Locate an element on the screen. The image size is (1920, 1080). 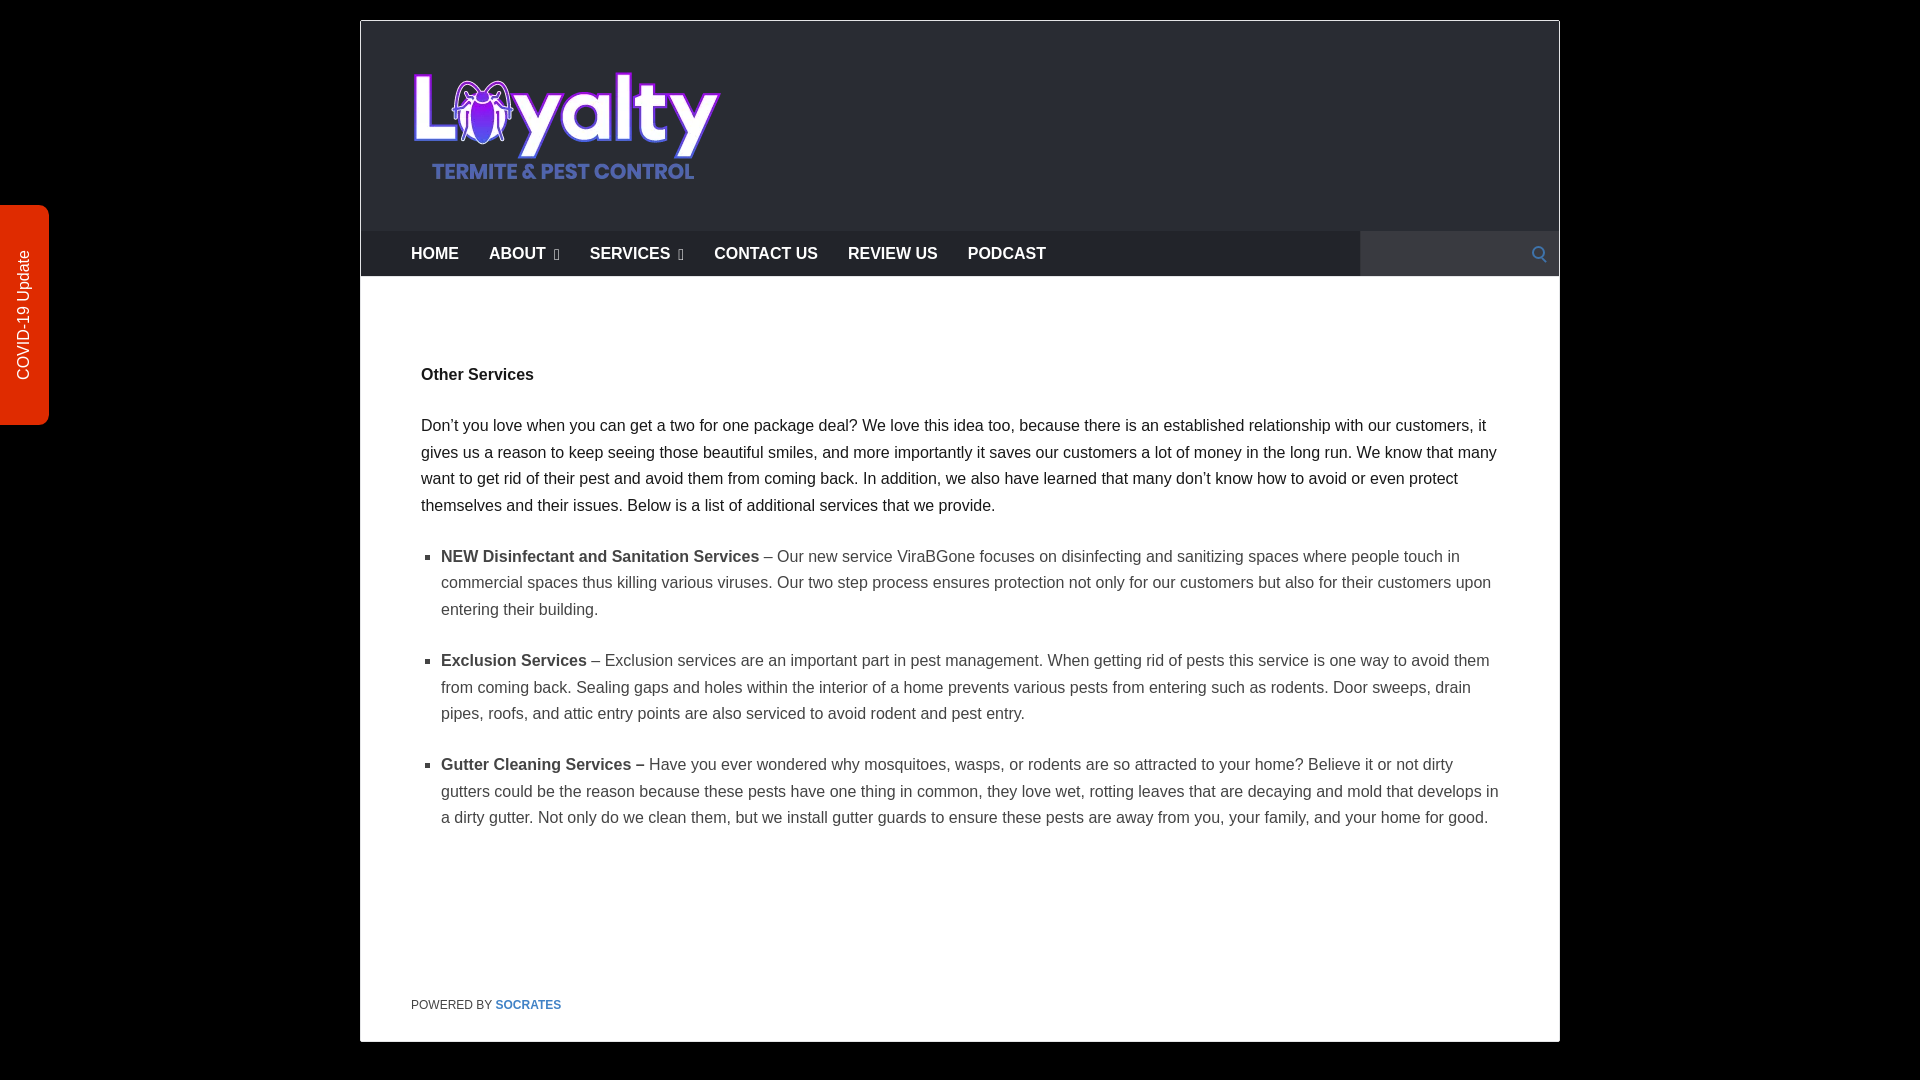
SERVICES is located at coordinates (636, 254).